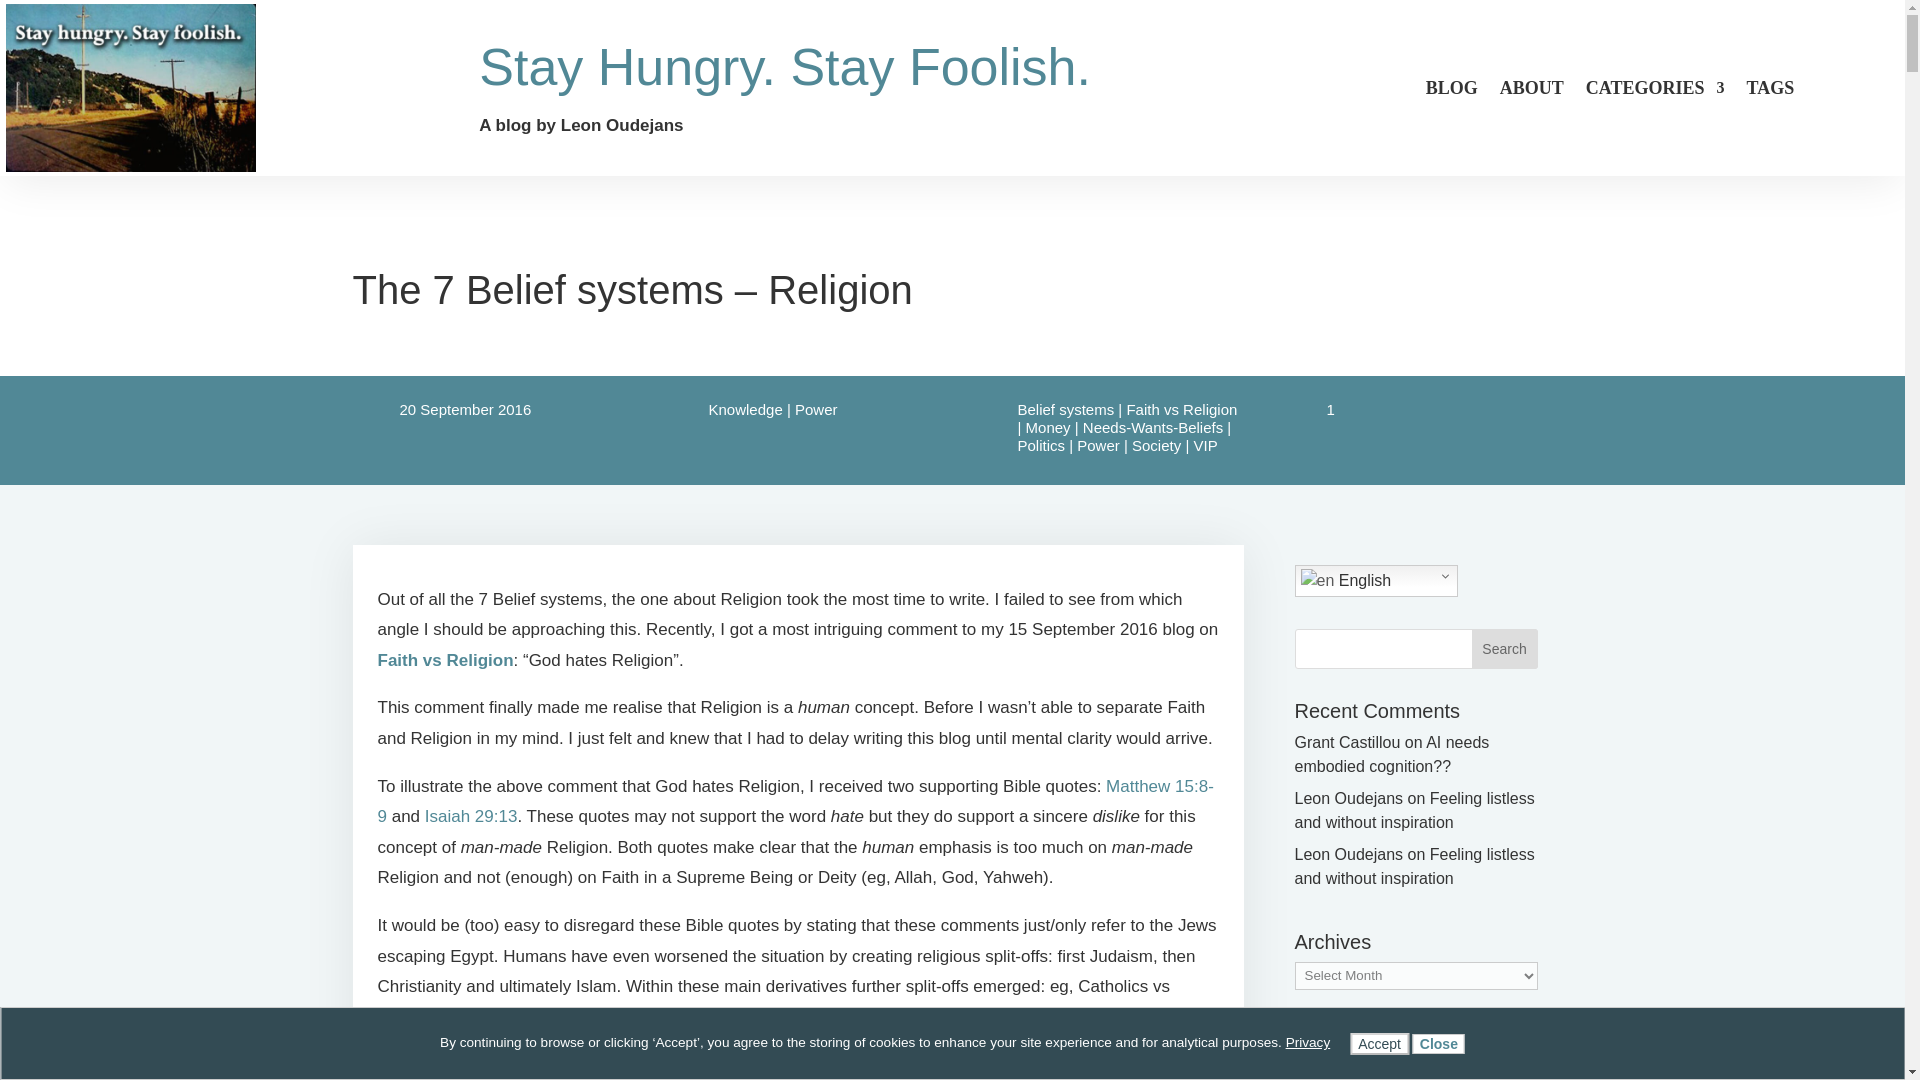 The height and width of the screenshot is (1080, 1920). What do you see at coordinates (1654, 92) in the screenshot?
I see `CATEGORIES` at bounding box center [1654, 92].